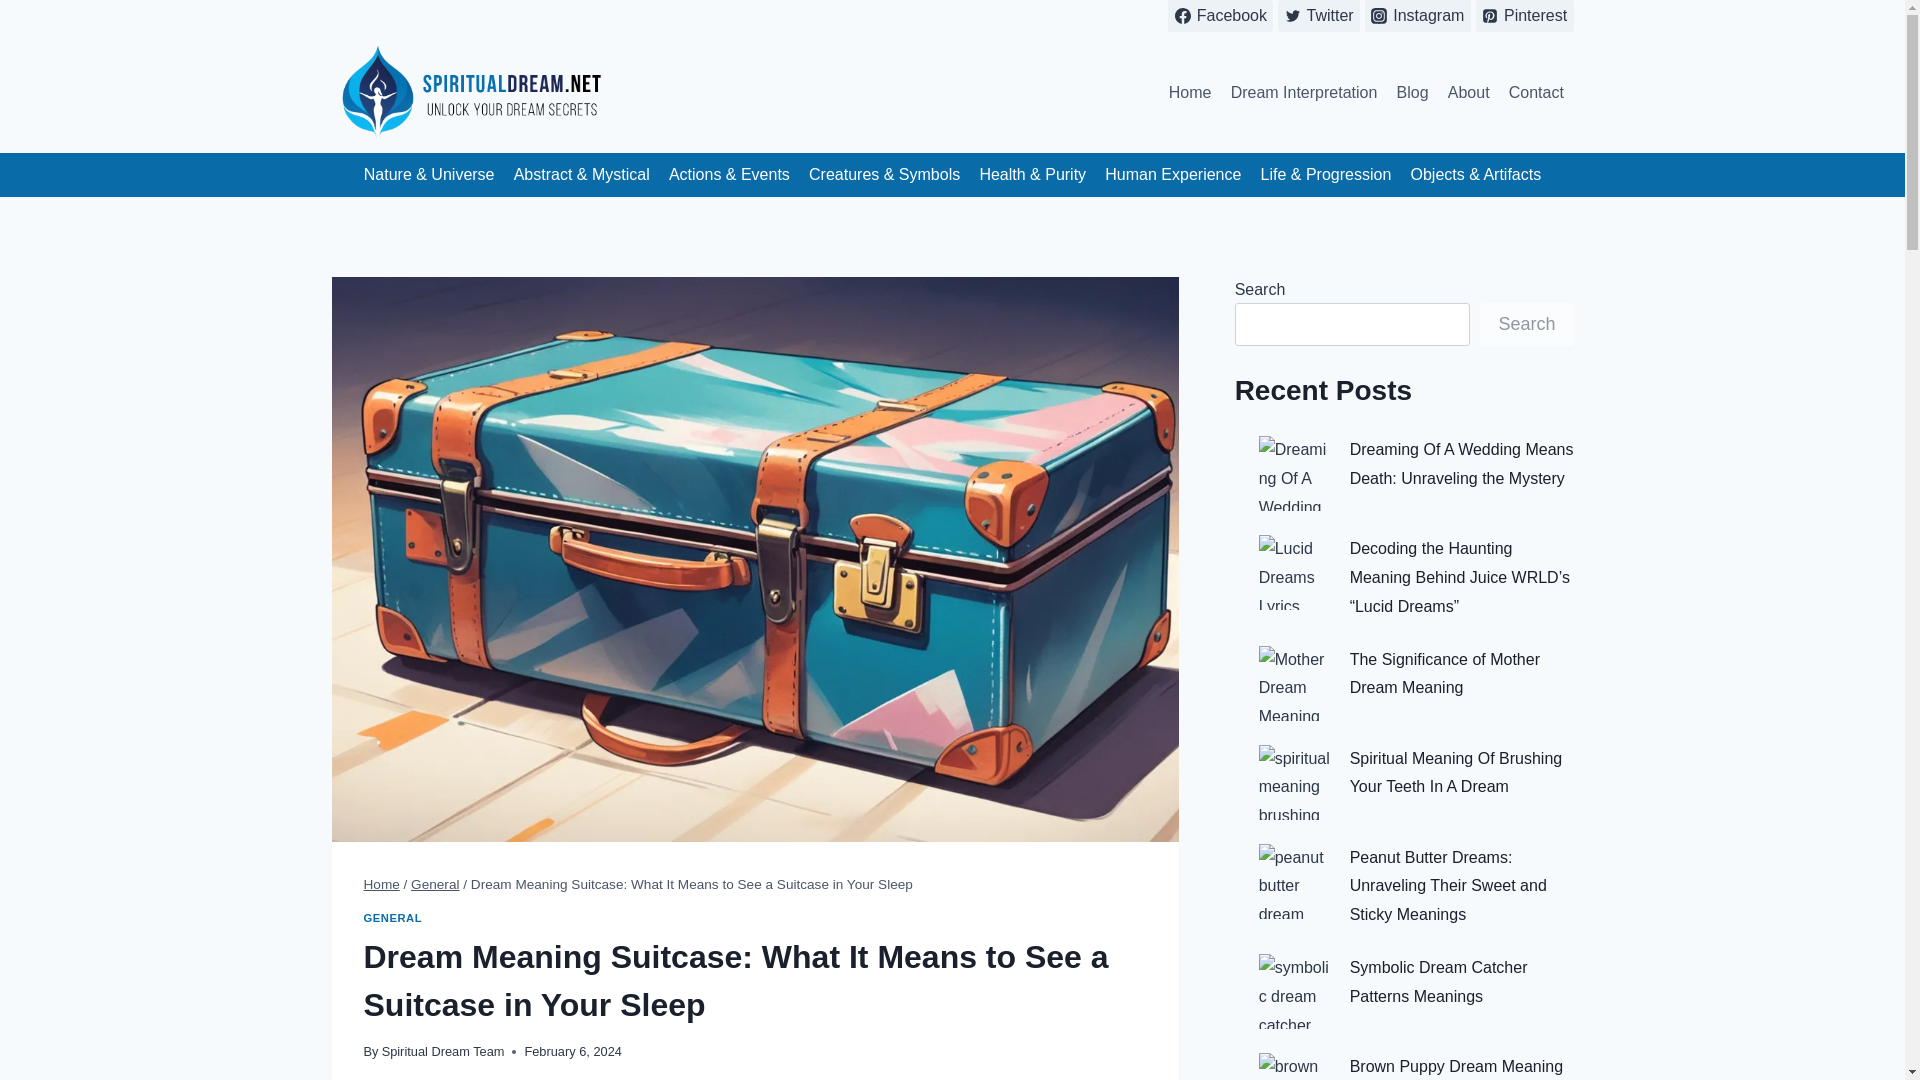 This screenshot has height=1080, width=1920. What do you see at coordinates (1536, 92) in the screenshot?
I see `Contact` at bounding box center [1536, 92].